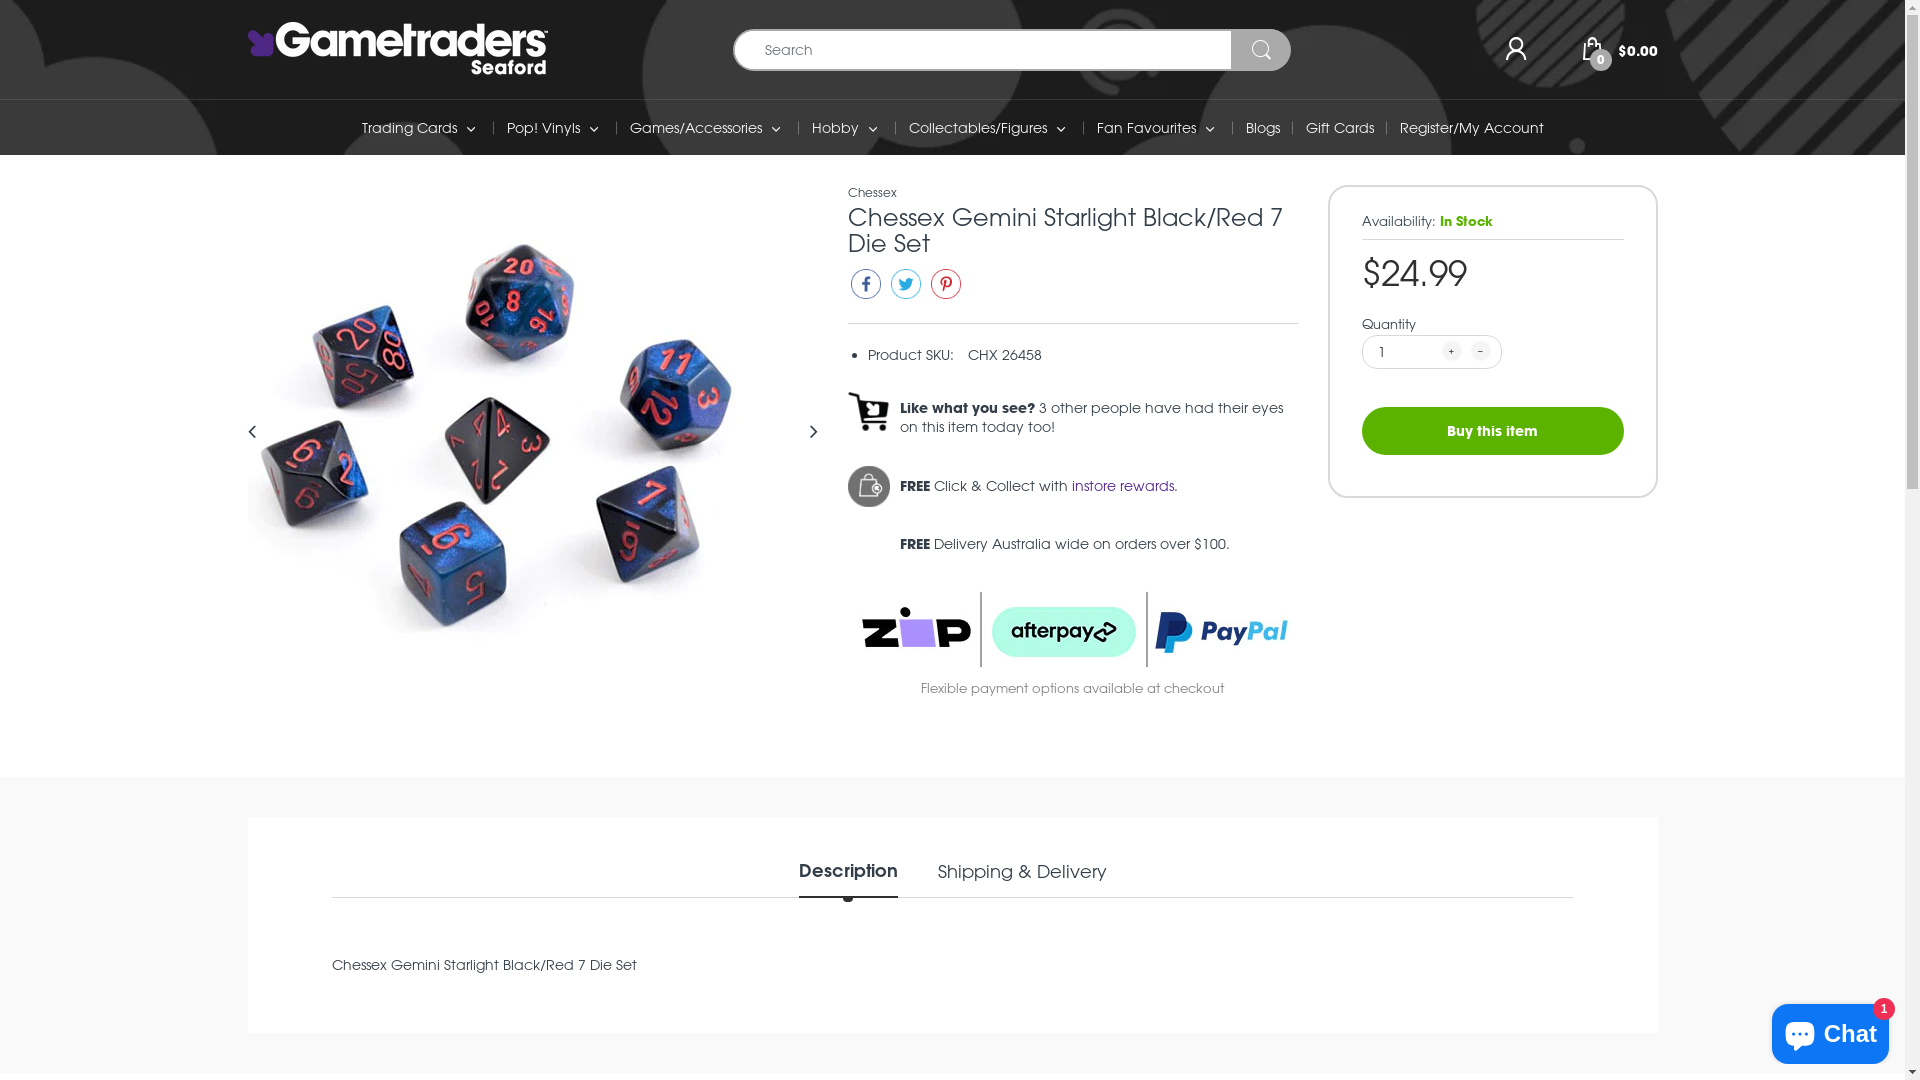 Image resolution: width=1920 pixels, height=1080 pixels. Describe the element at coordinates (1620, 48) in the screenshot. I see `0
$0.00` at that location.